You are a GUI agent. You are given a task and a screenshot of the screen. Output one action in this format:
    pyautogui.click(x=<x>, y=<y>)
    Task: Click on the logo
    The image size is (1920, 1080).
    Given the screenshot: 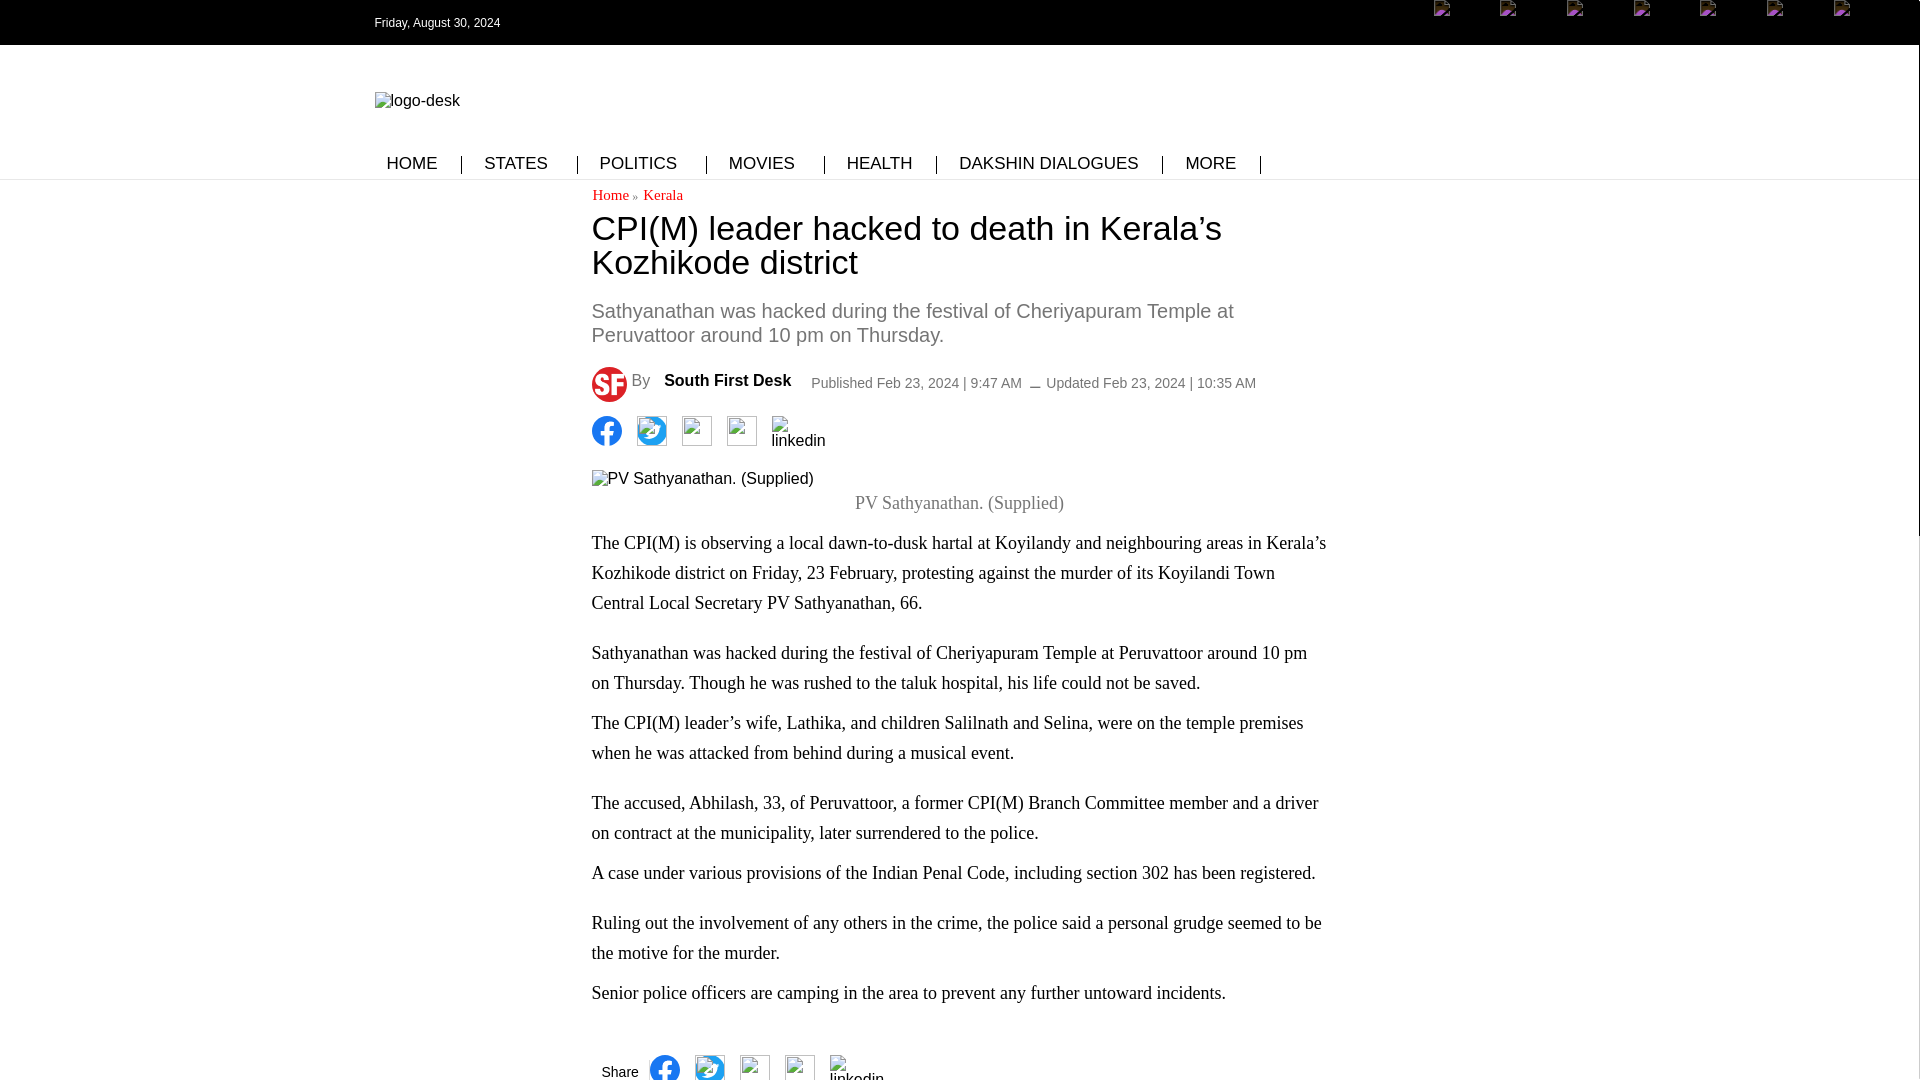 What is the action you would take?
    pyautogui.click(x=416, y=96)
    